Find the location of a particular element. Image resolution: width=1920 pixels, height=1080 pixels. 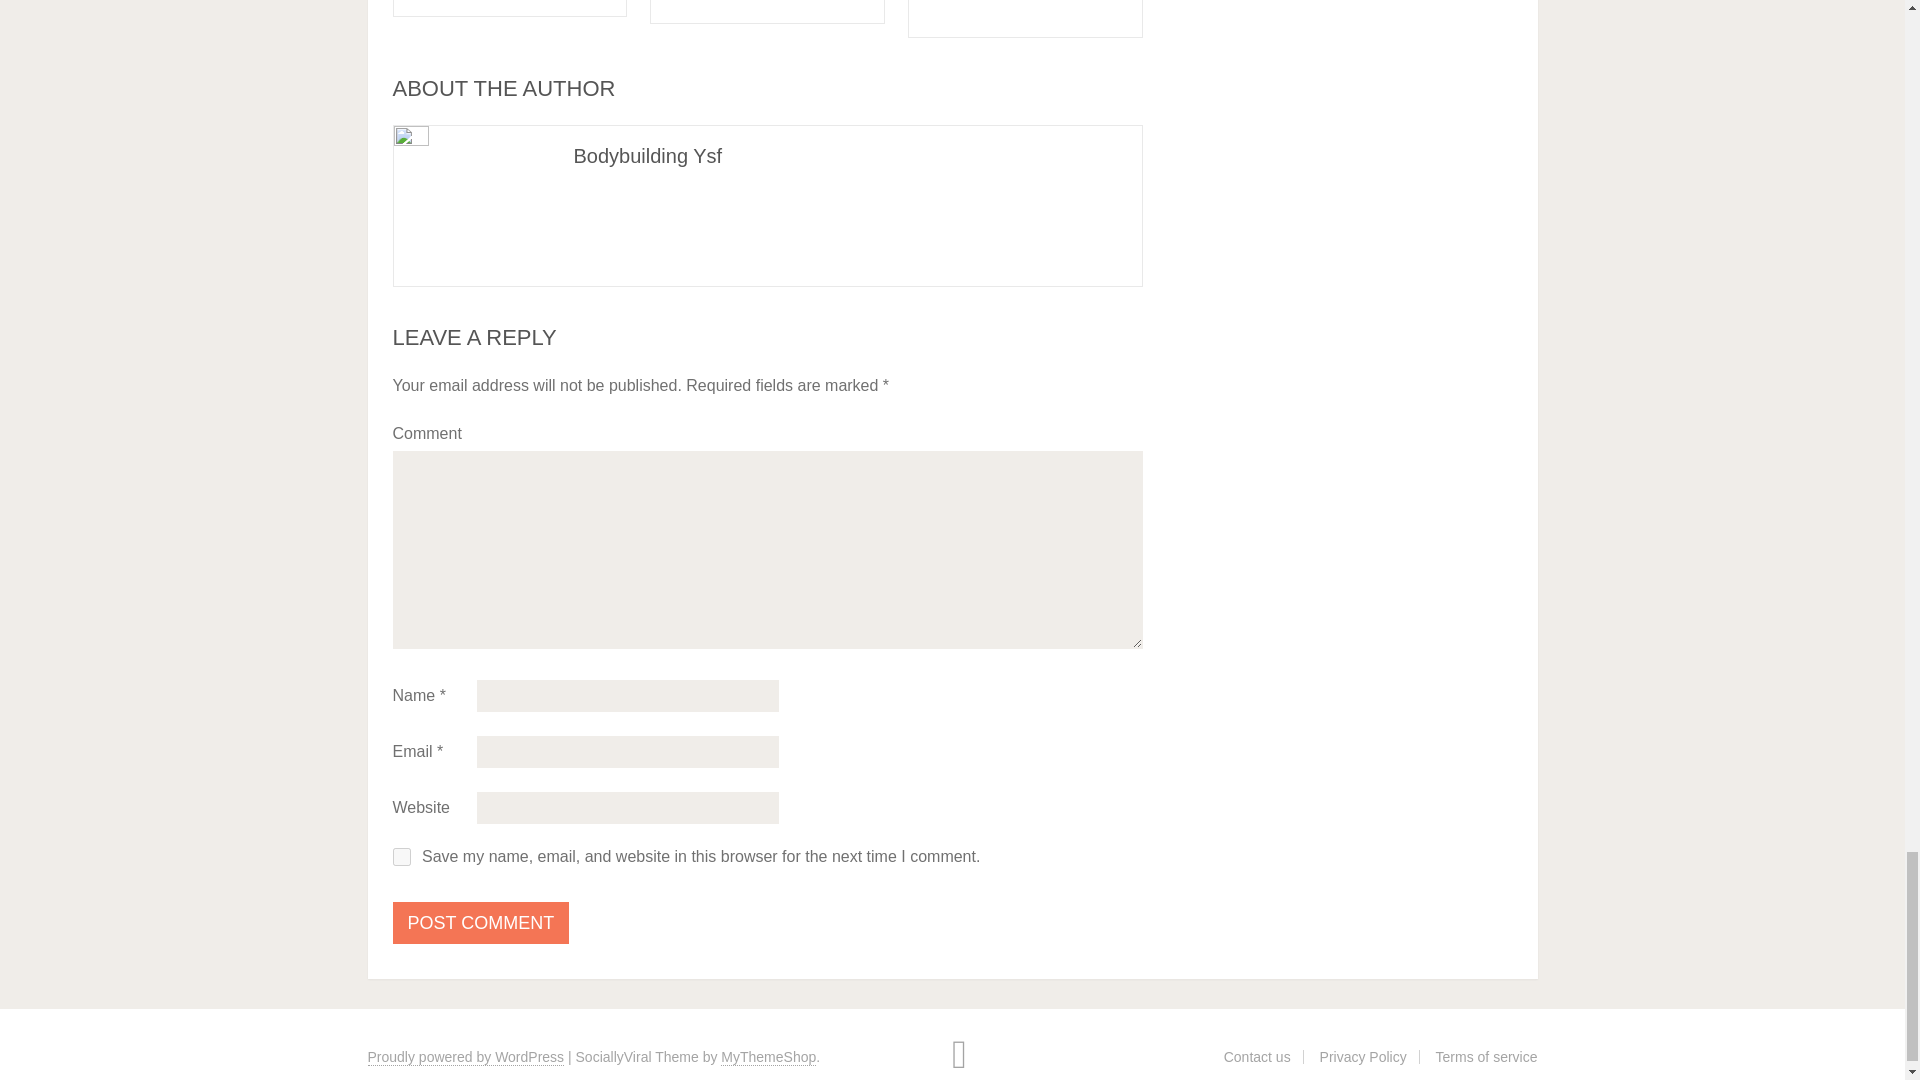

yes is located at coordinates (400, 856).